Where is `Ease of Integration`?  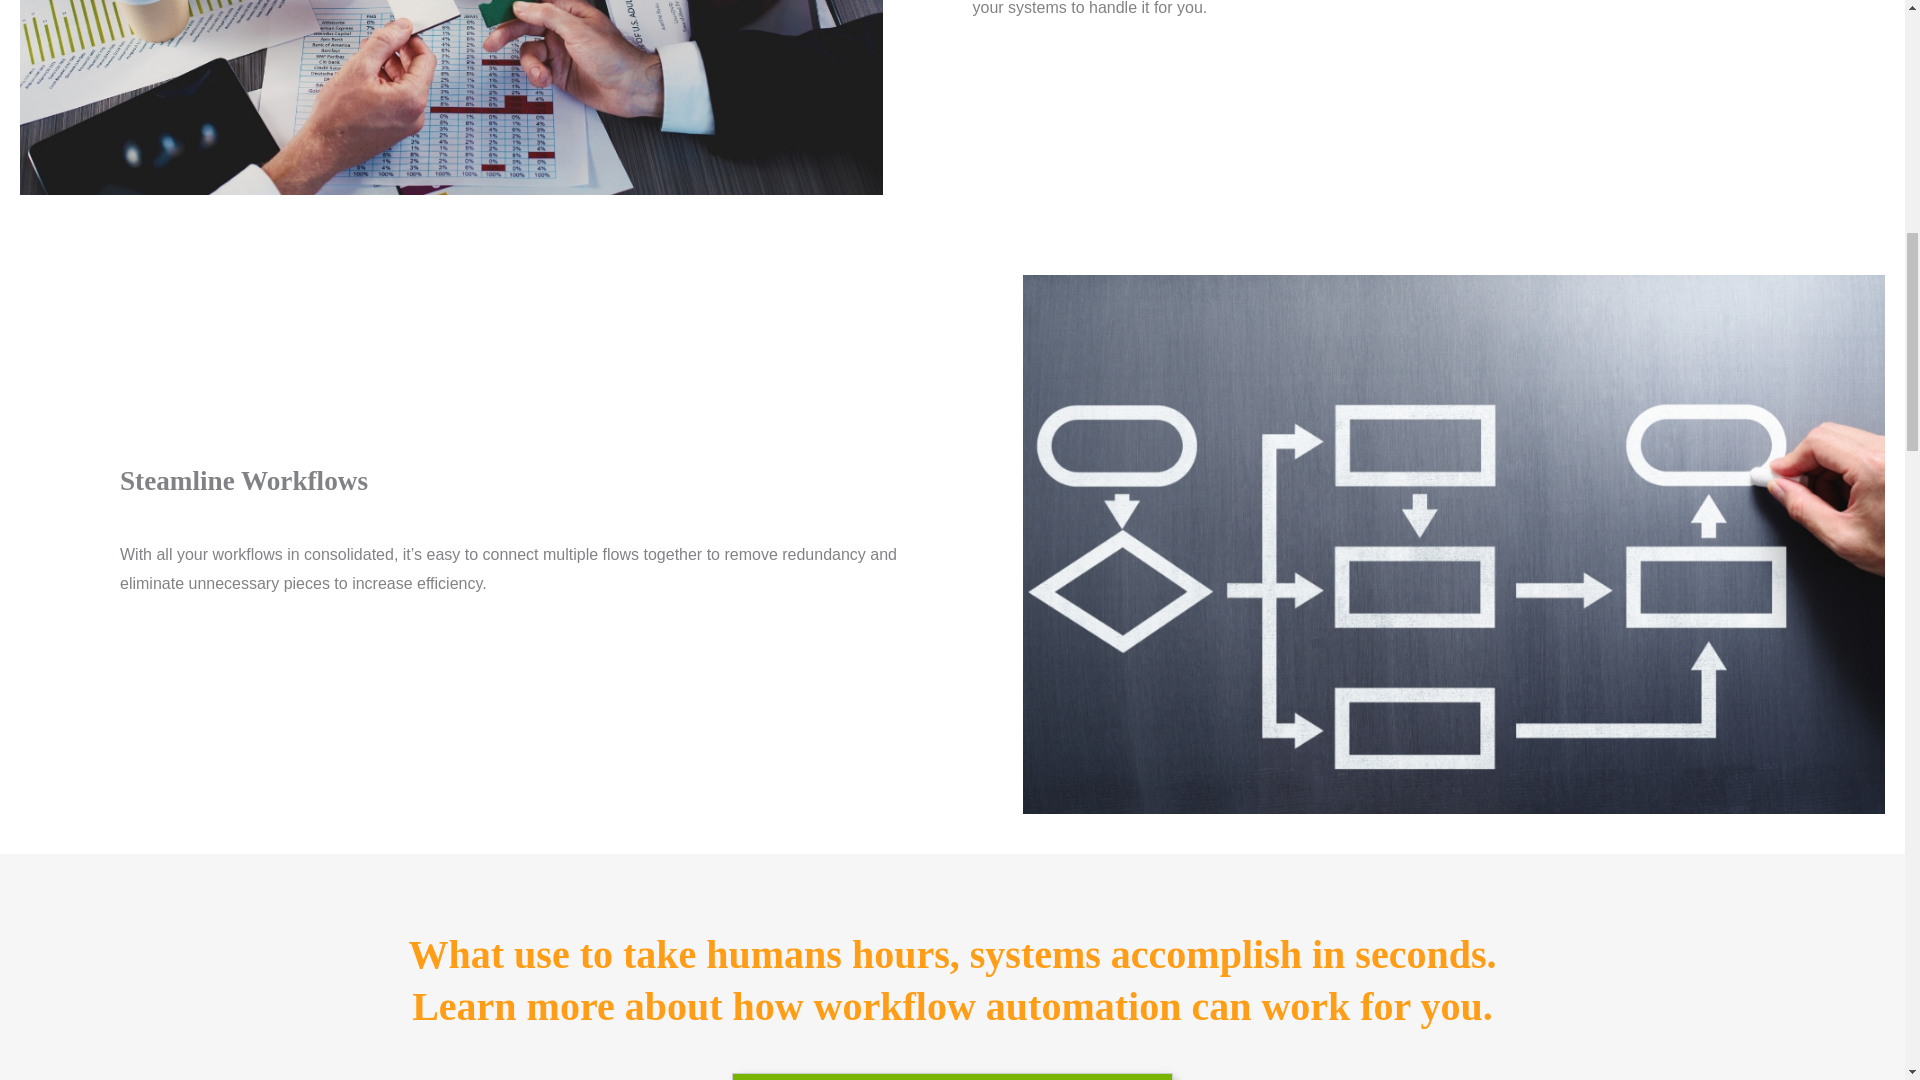
Ease of Integration is located at coordinates (451, 98).